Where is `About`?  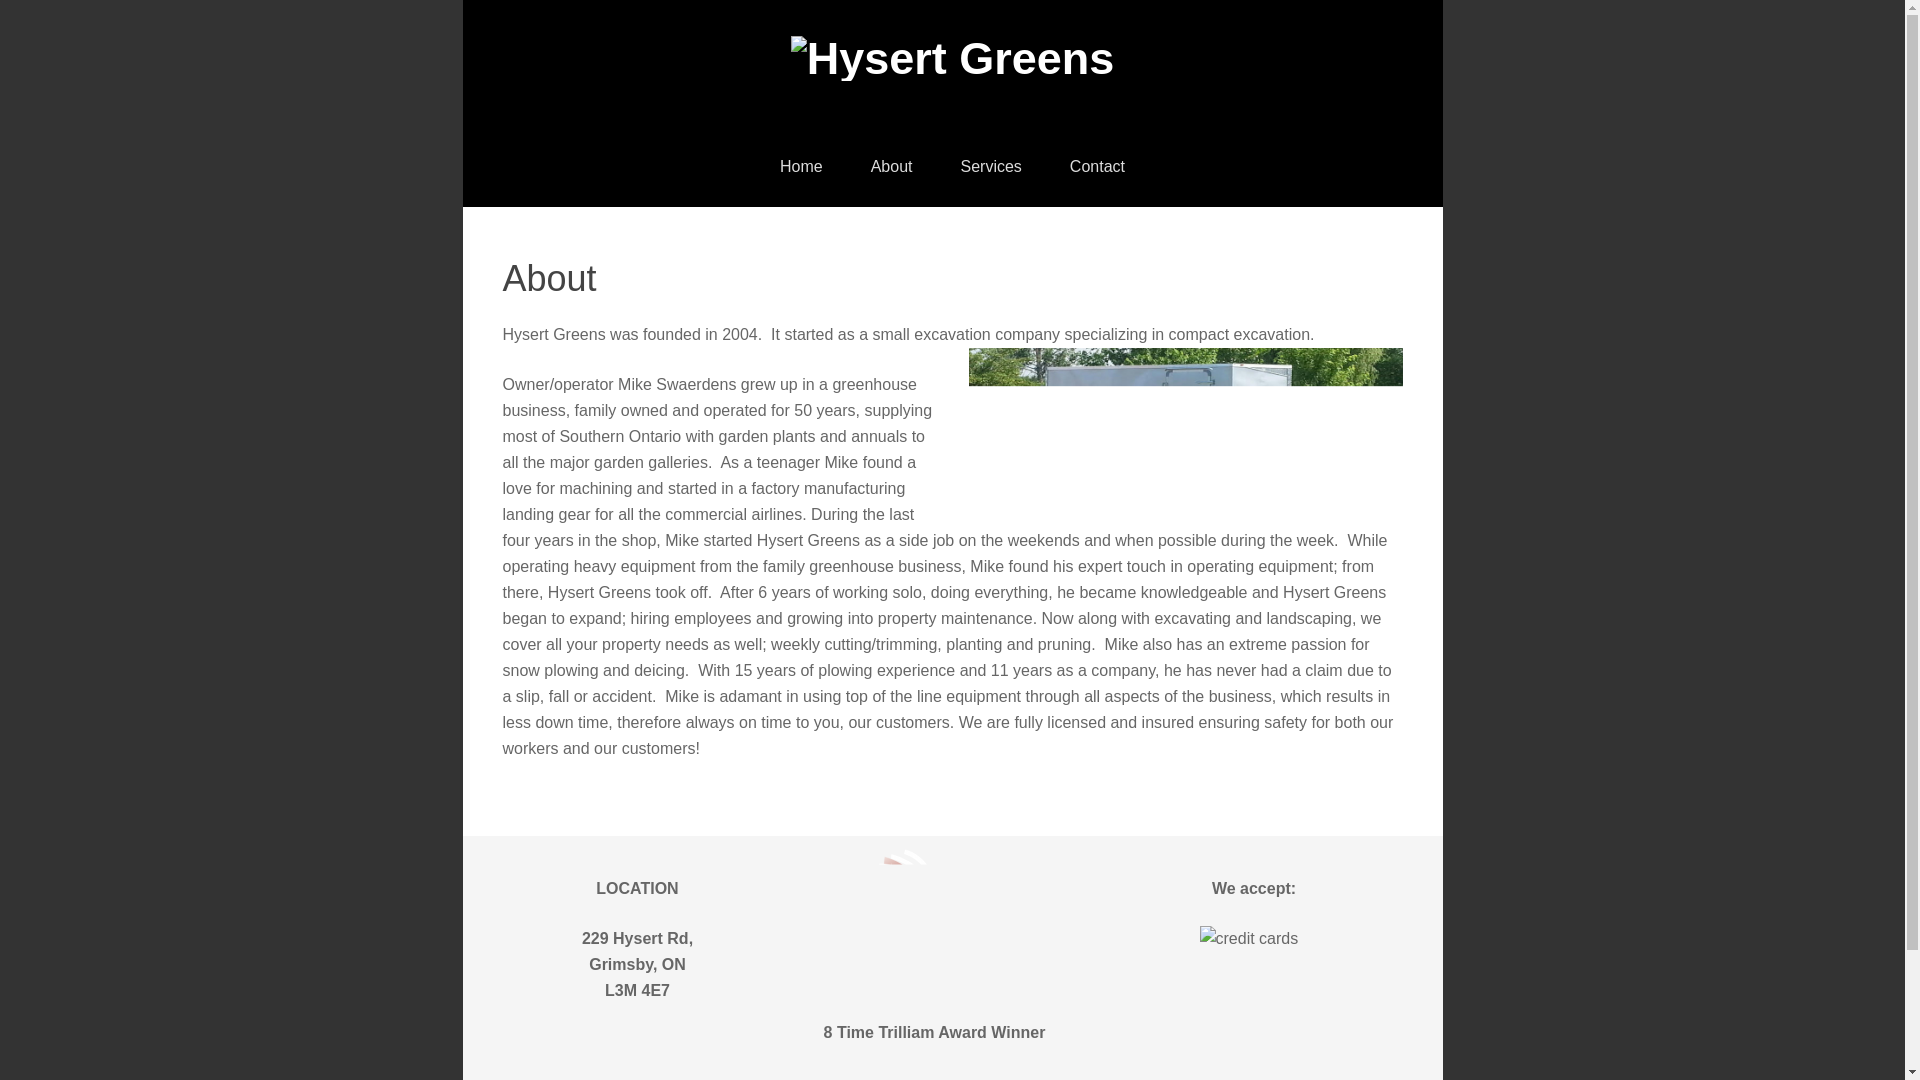
About is located at coordinates (891, 167).